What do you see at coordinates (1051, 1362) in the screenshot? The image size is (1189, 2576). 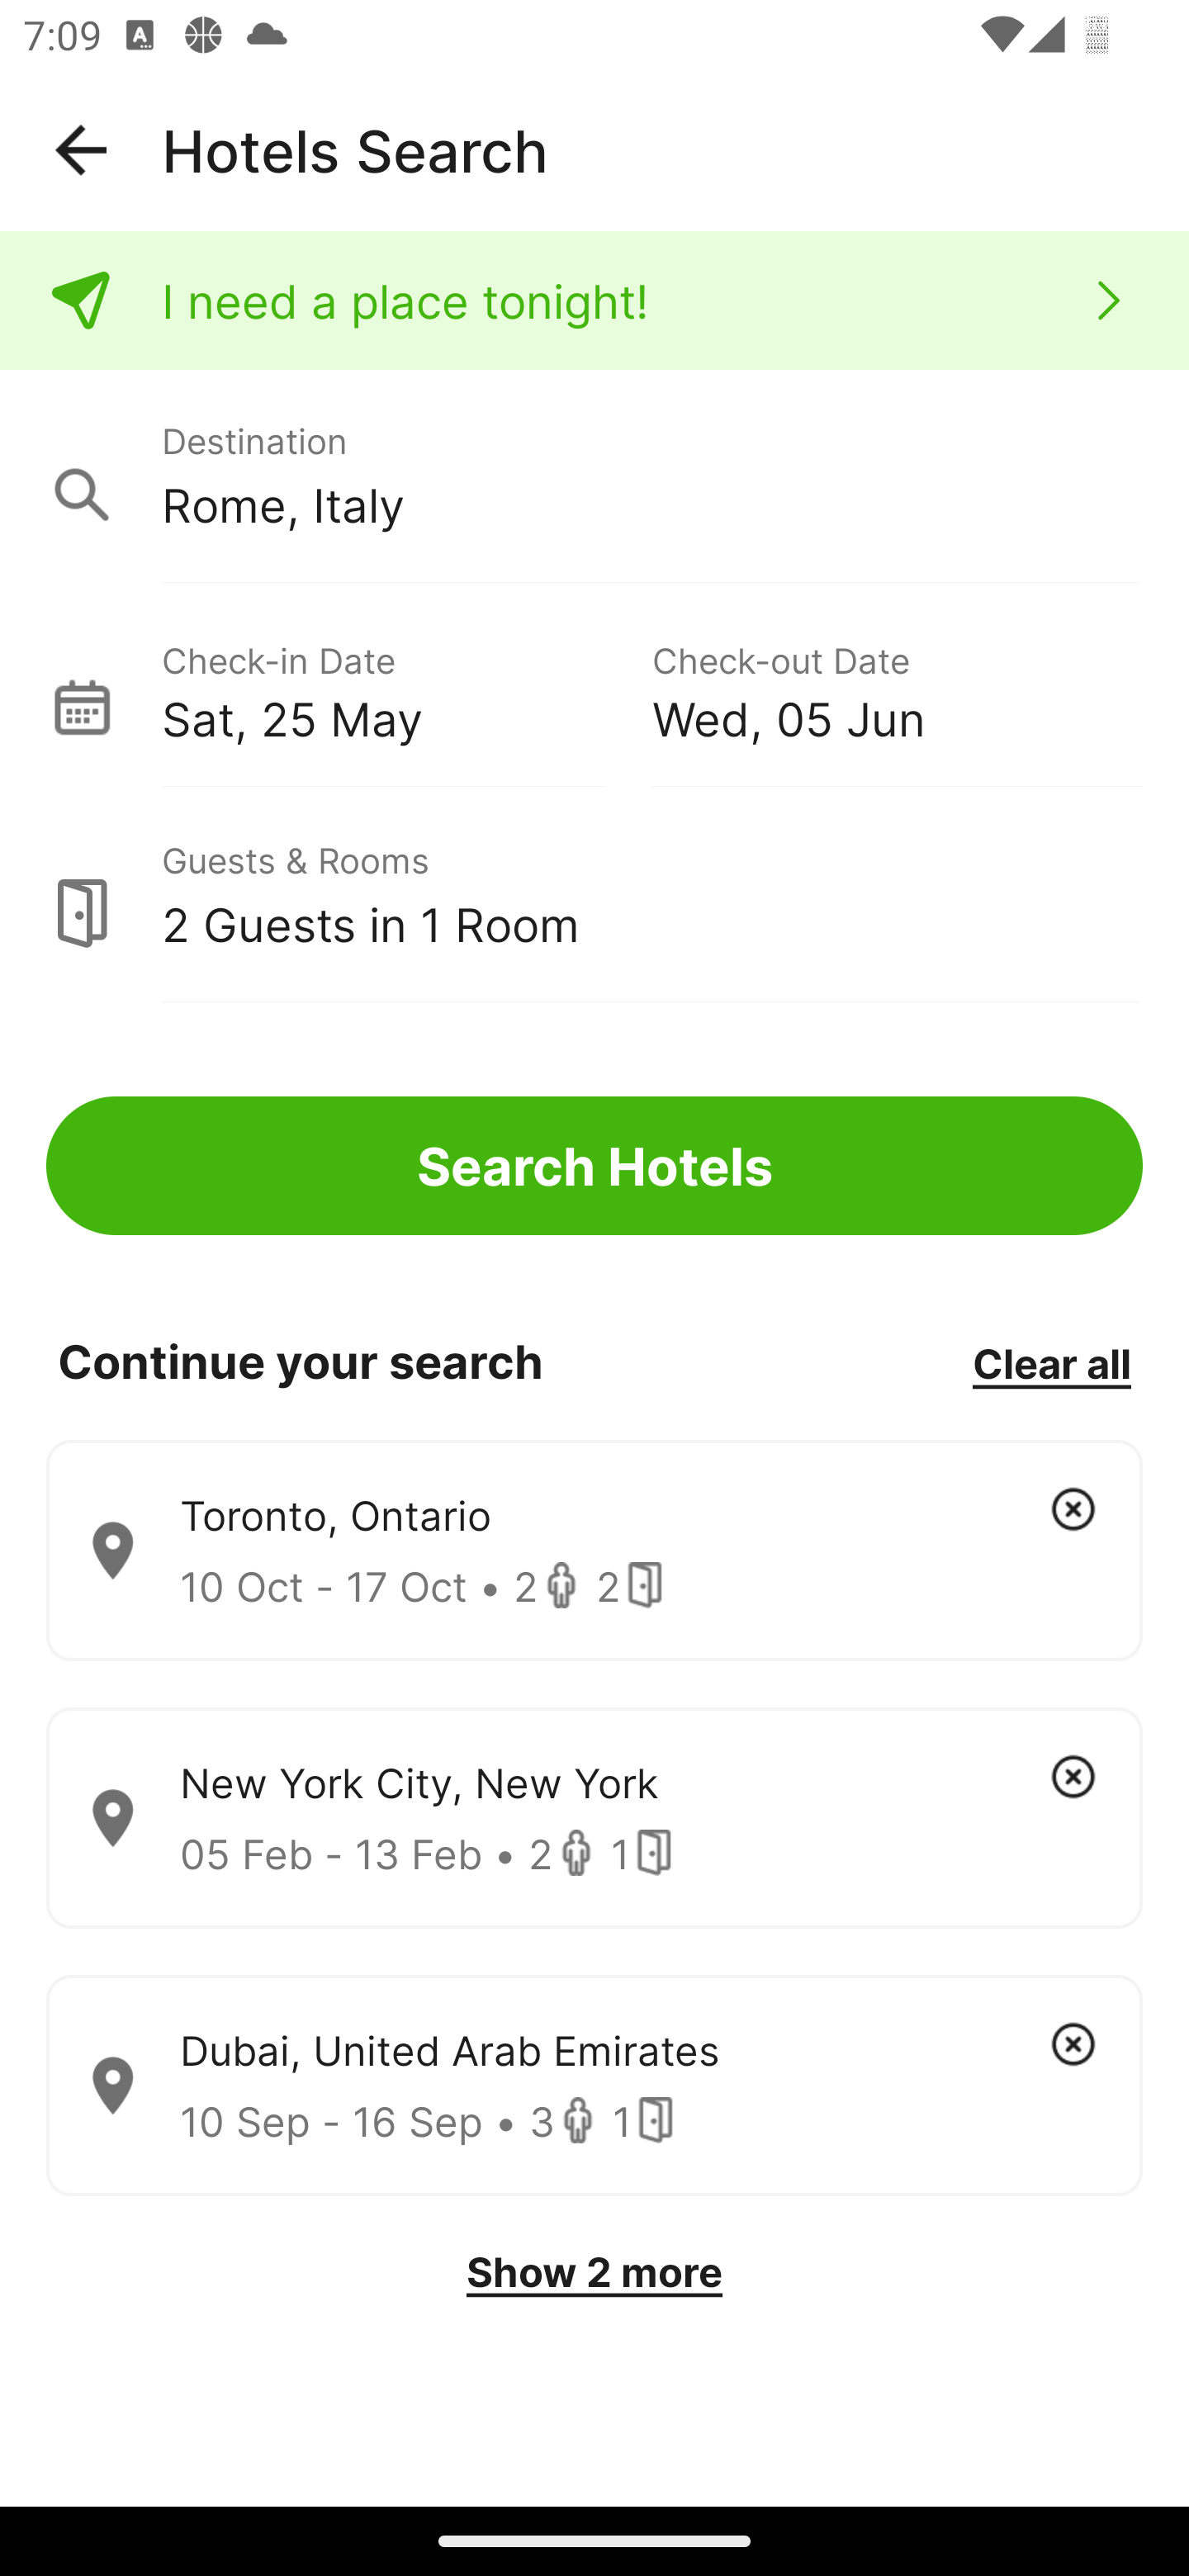 I see `Clear all` at bounding box center [1051, 1362].